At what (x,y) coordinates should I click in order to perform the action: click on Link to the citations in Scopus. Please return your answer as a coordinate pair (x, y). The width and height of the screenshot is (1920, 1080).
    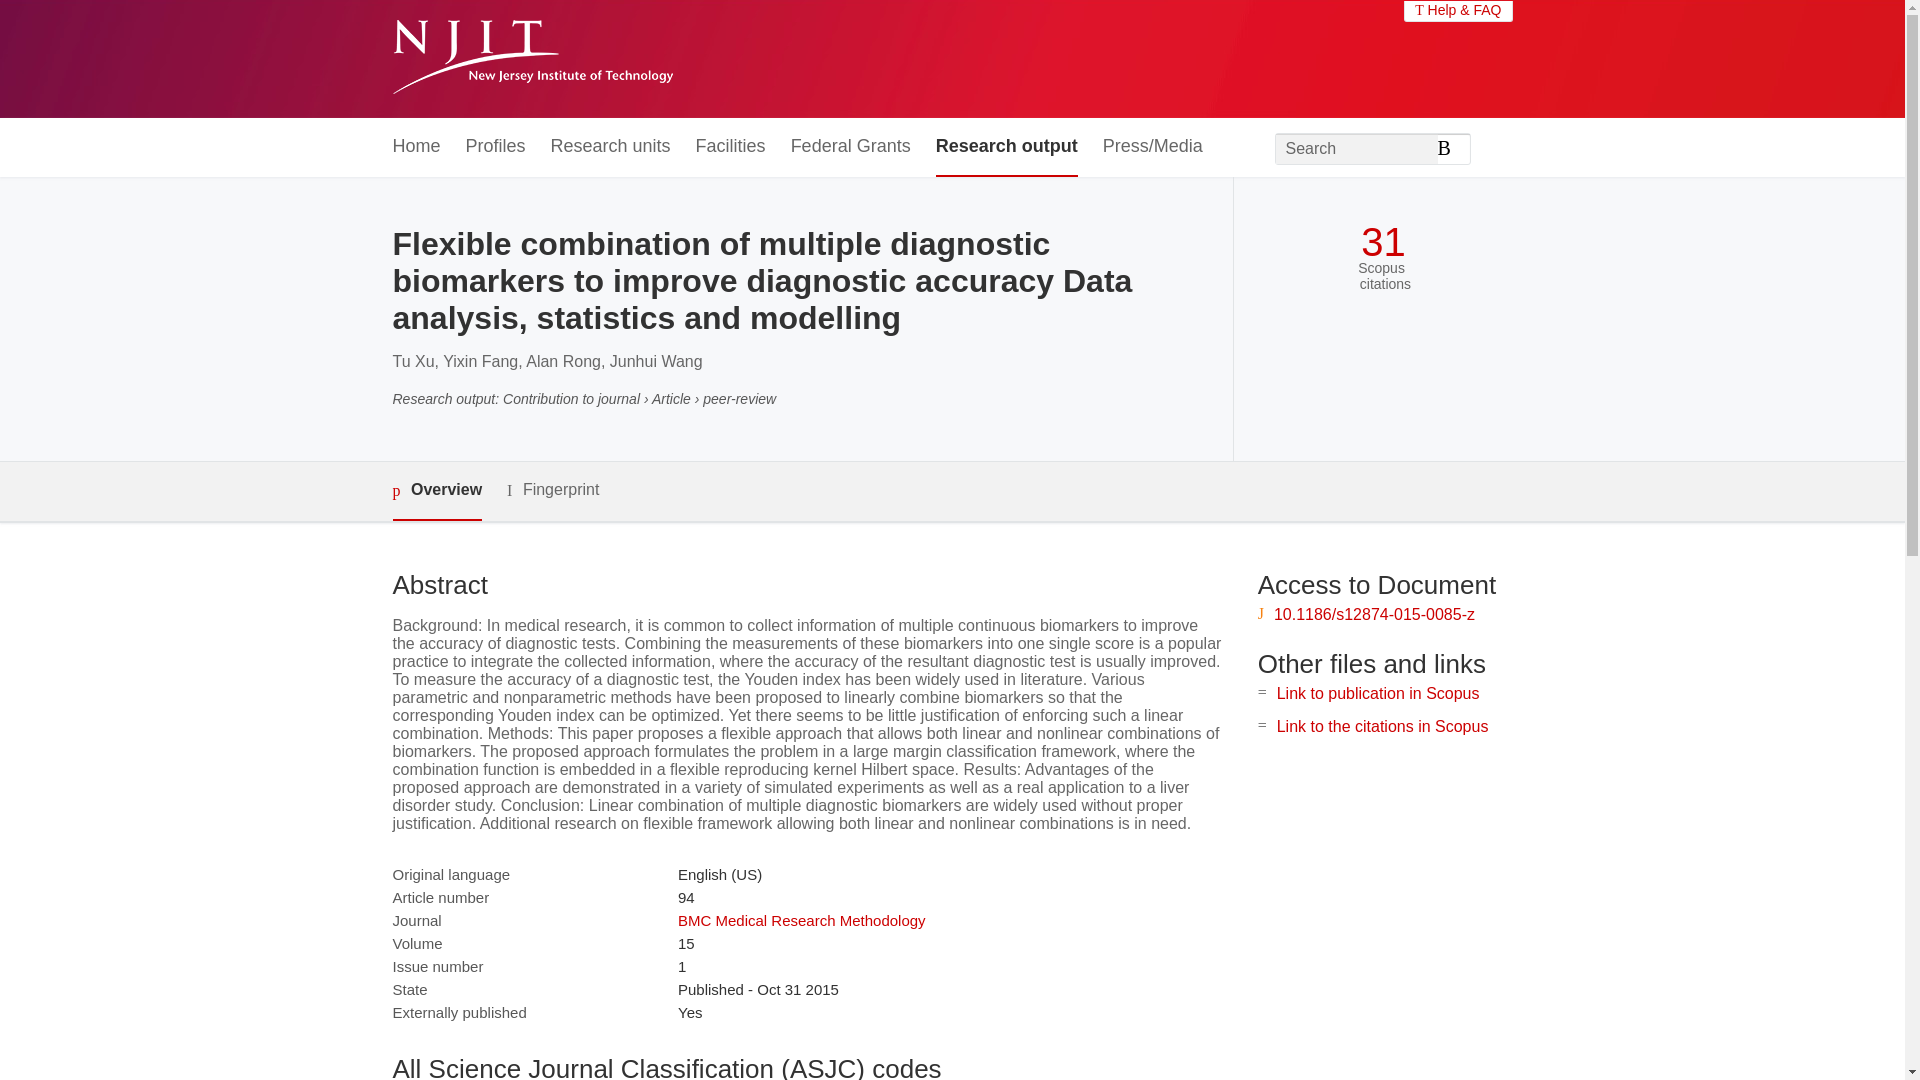
    Looking at the image, I should click on (1382, 726).